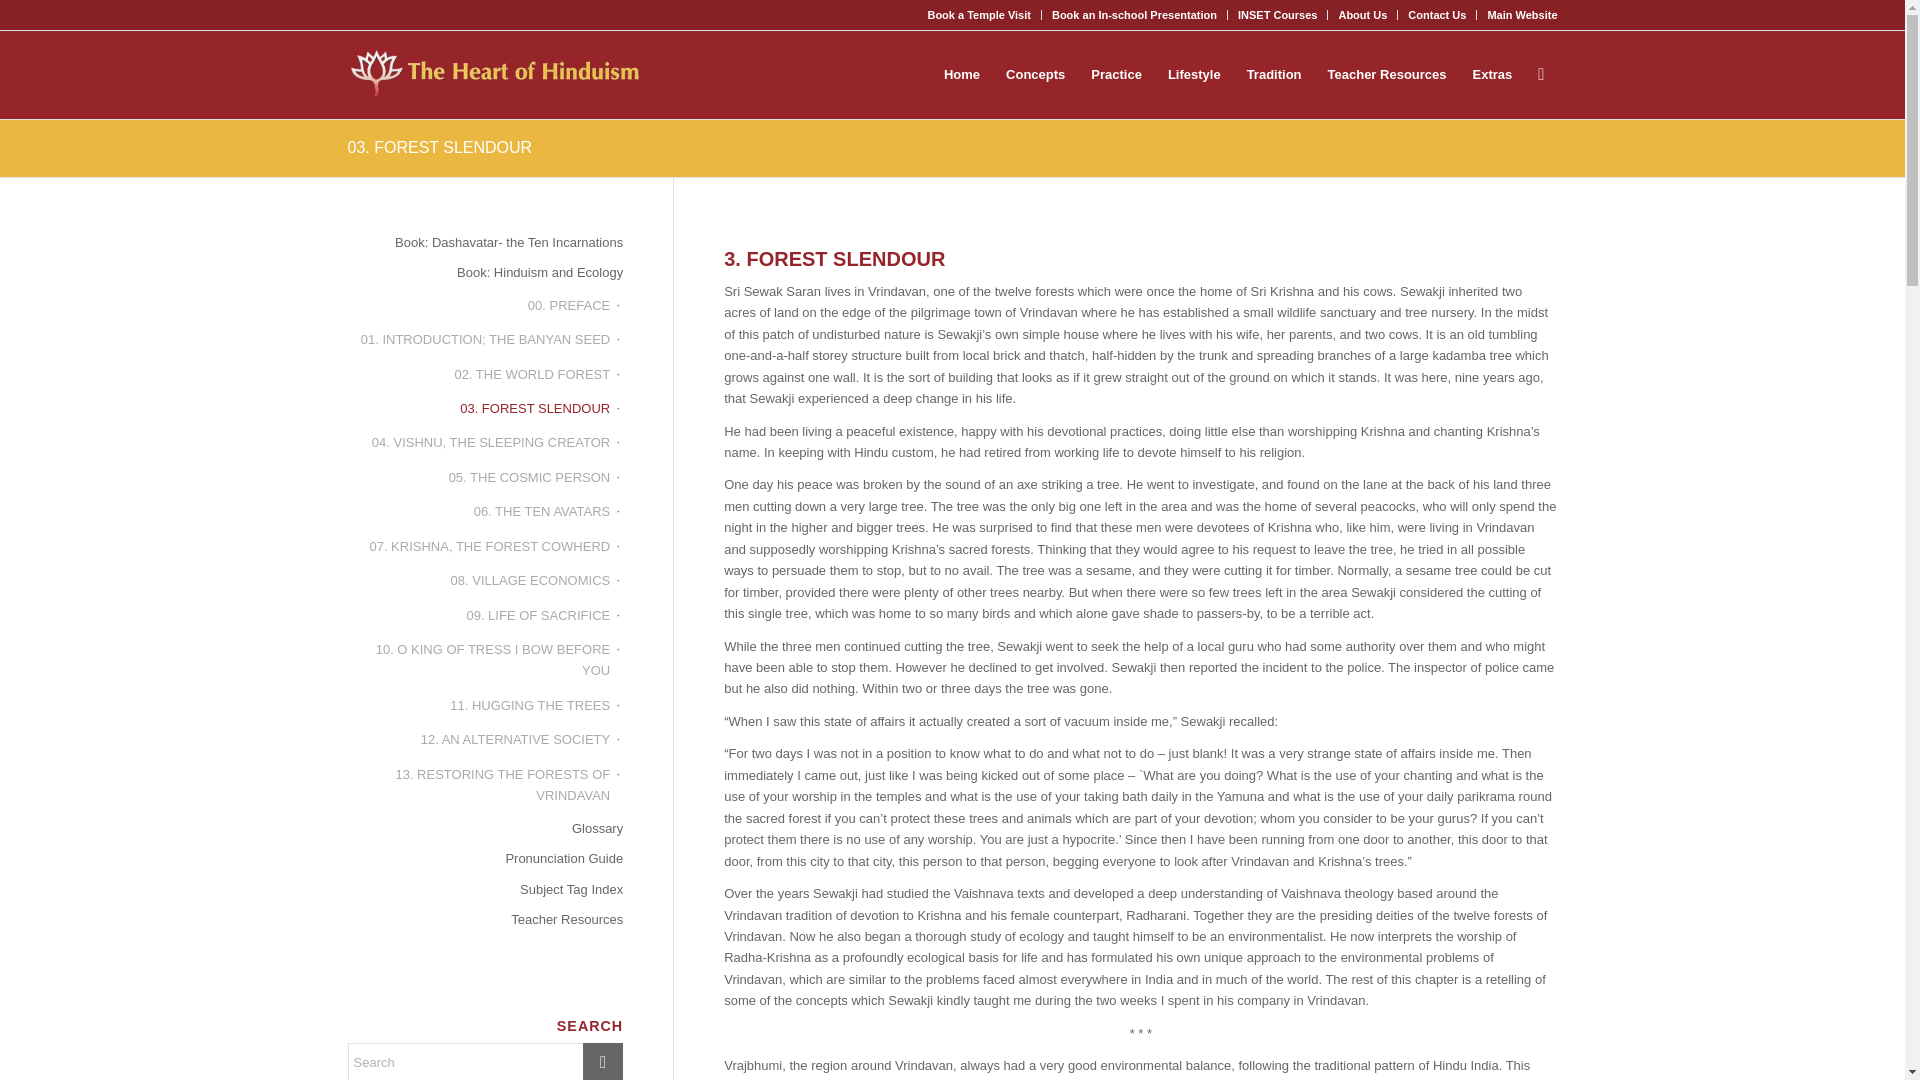 The height and width of the screenshot is (1080, 1920). Describe the element at coordinates (1134, 15) in the screenshot. I see `Book an In-school Presentation` at that location.